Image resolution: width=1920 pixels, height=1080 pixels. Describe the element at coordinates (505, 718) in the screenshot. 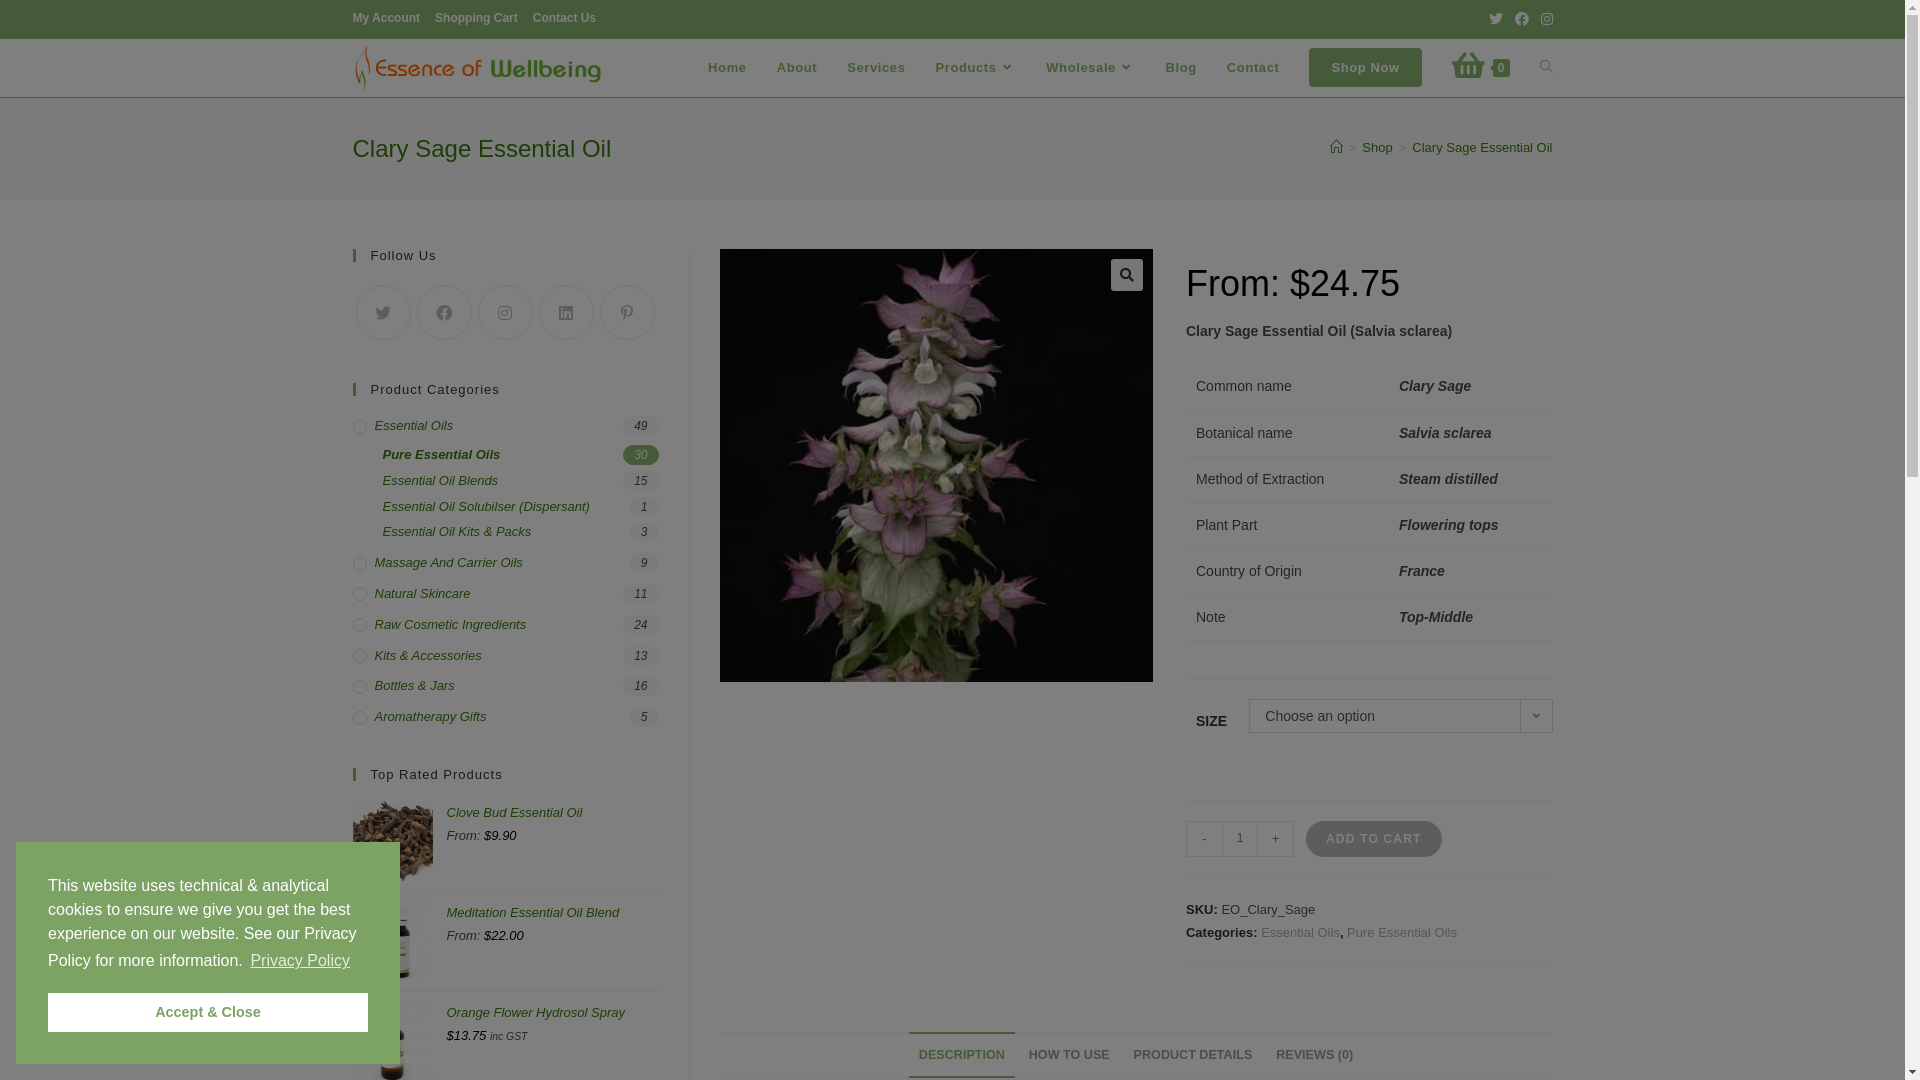

I see `Aromatherapy Gifts` at that location.